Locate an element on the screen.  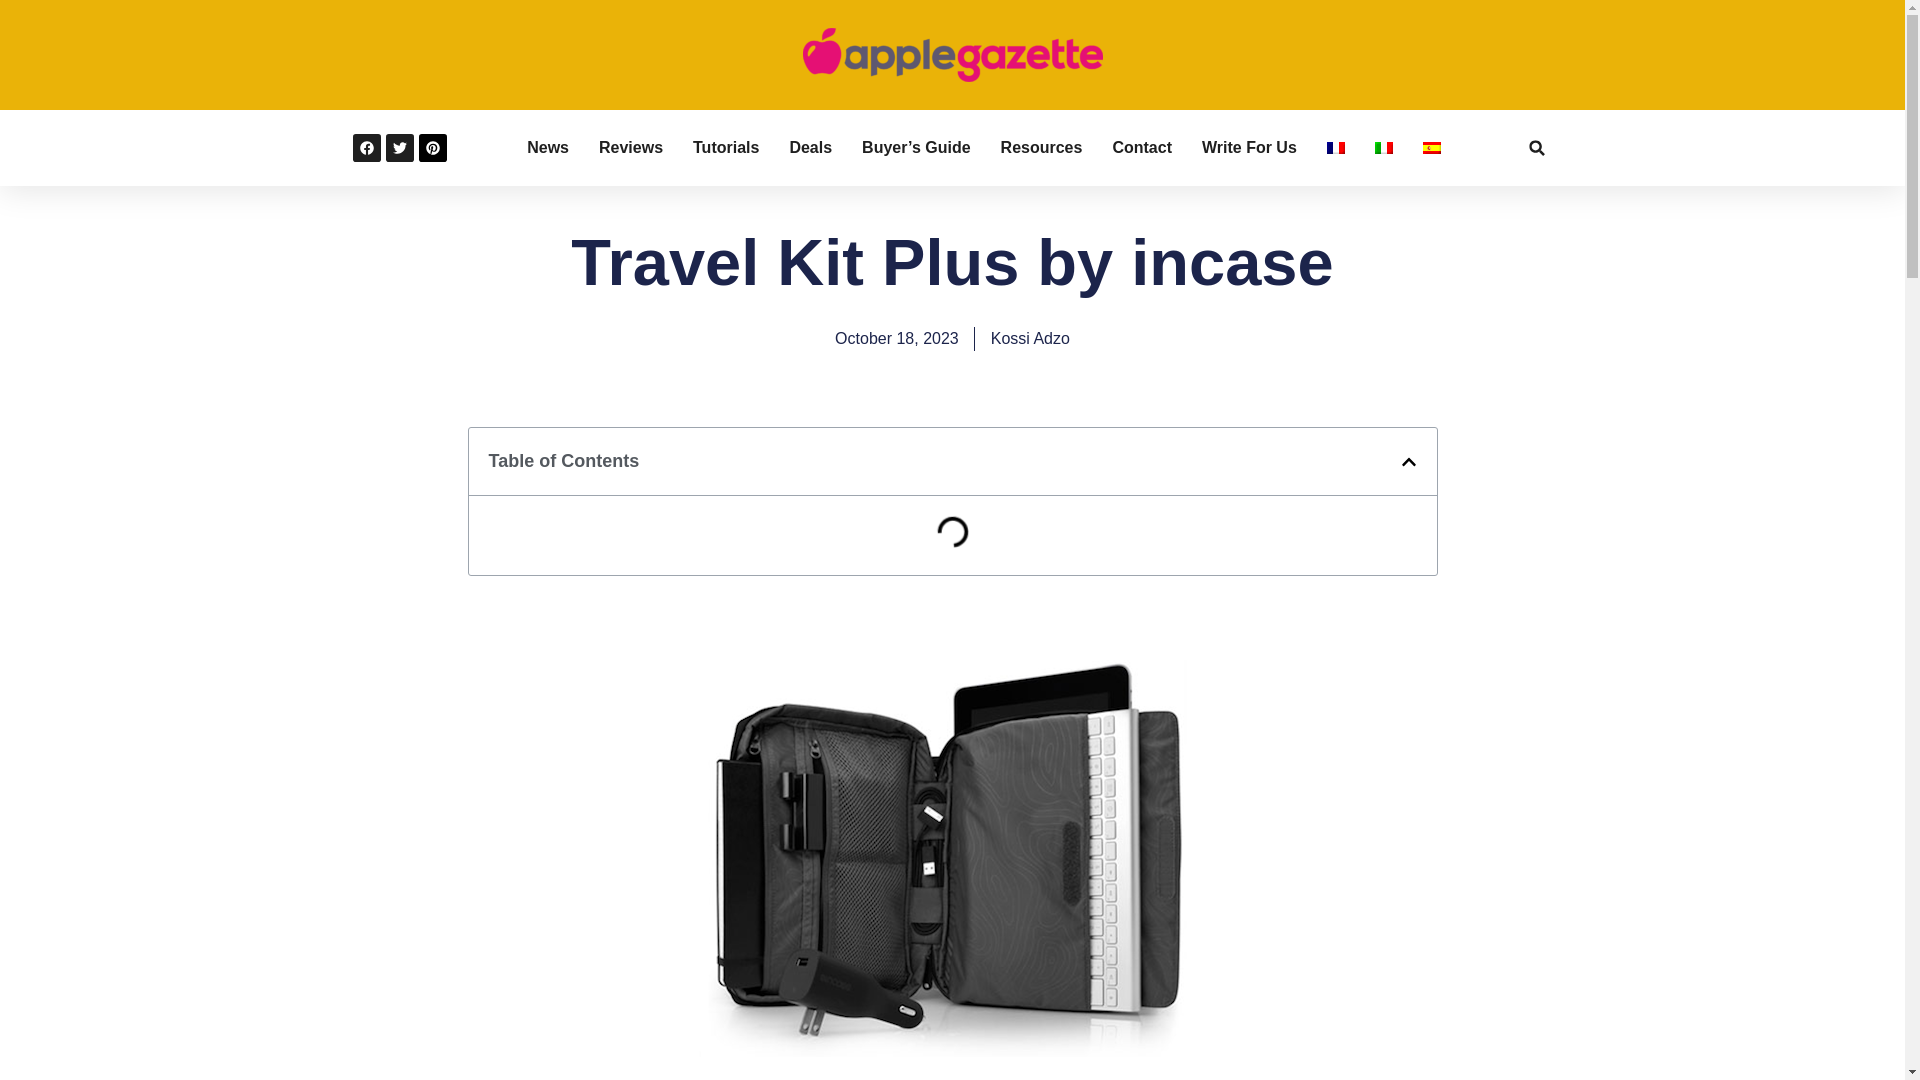
Contact is located at coordinates (1141, 148).